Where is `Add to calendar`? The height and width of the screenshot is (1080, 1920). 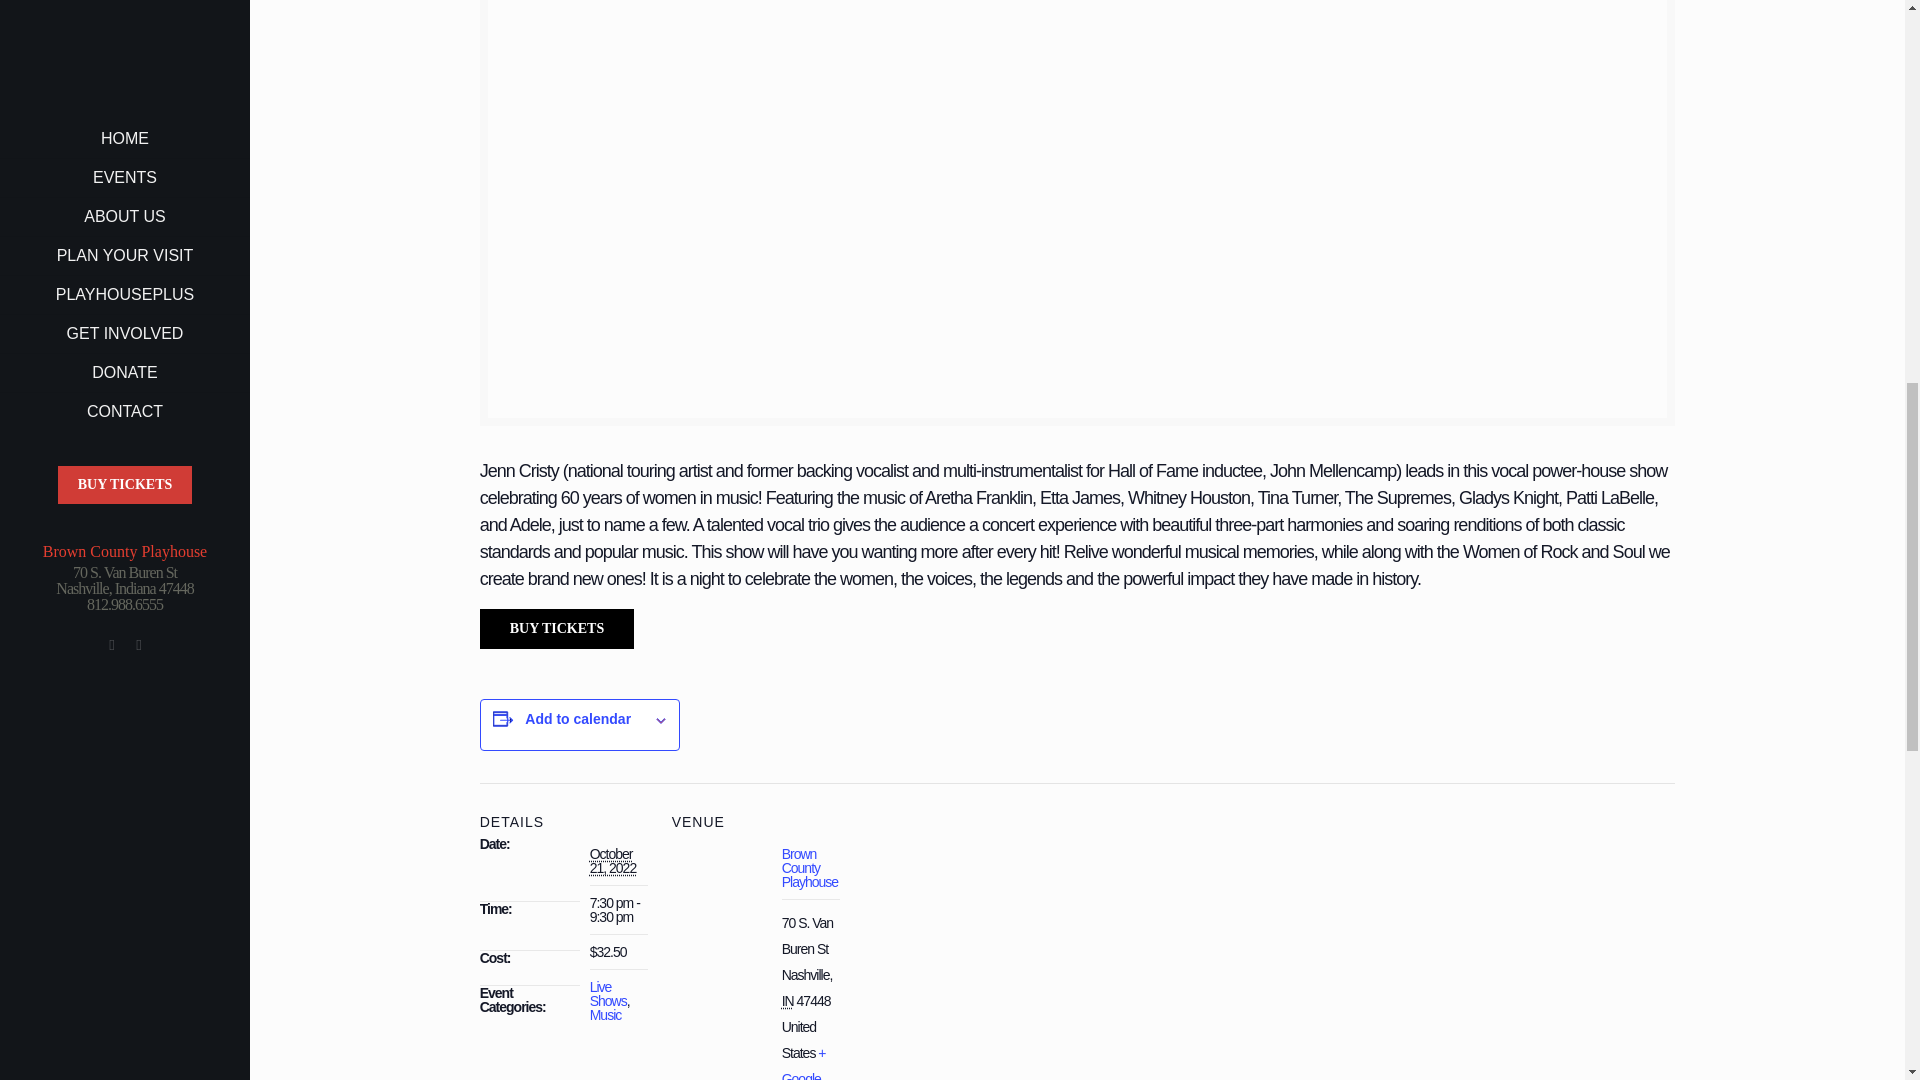 Add to calendar is located at coordinates (578, 718).